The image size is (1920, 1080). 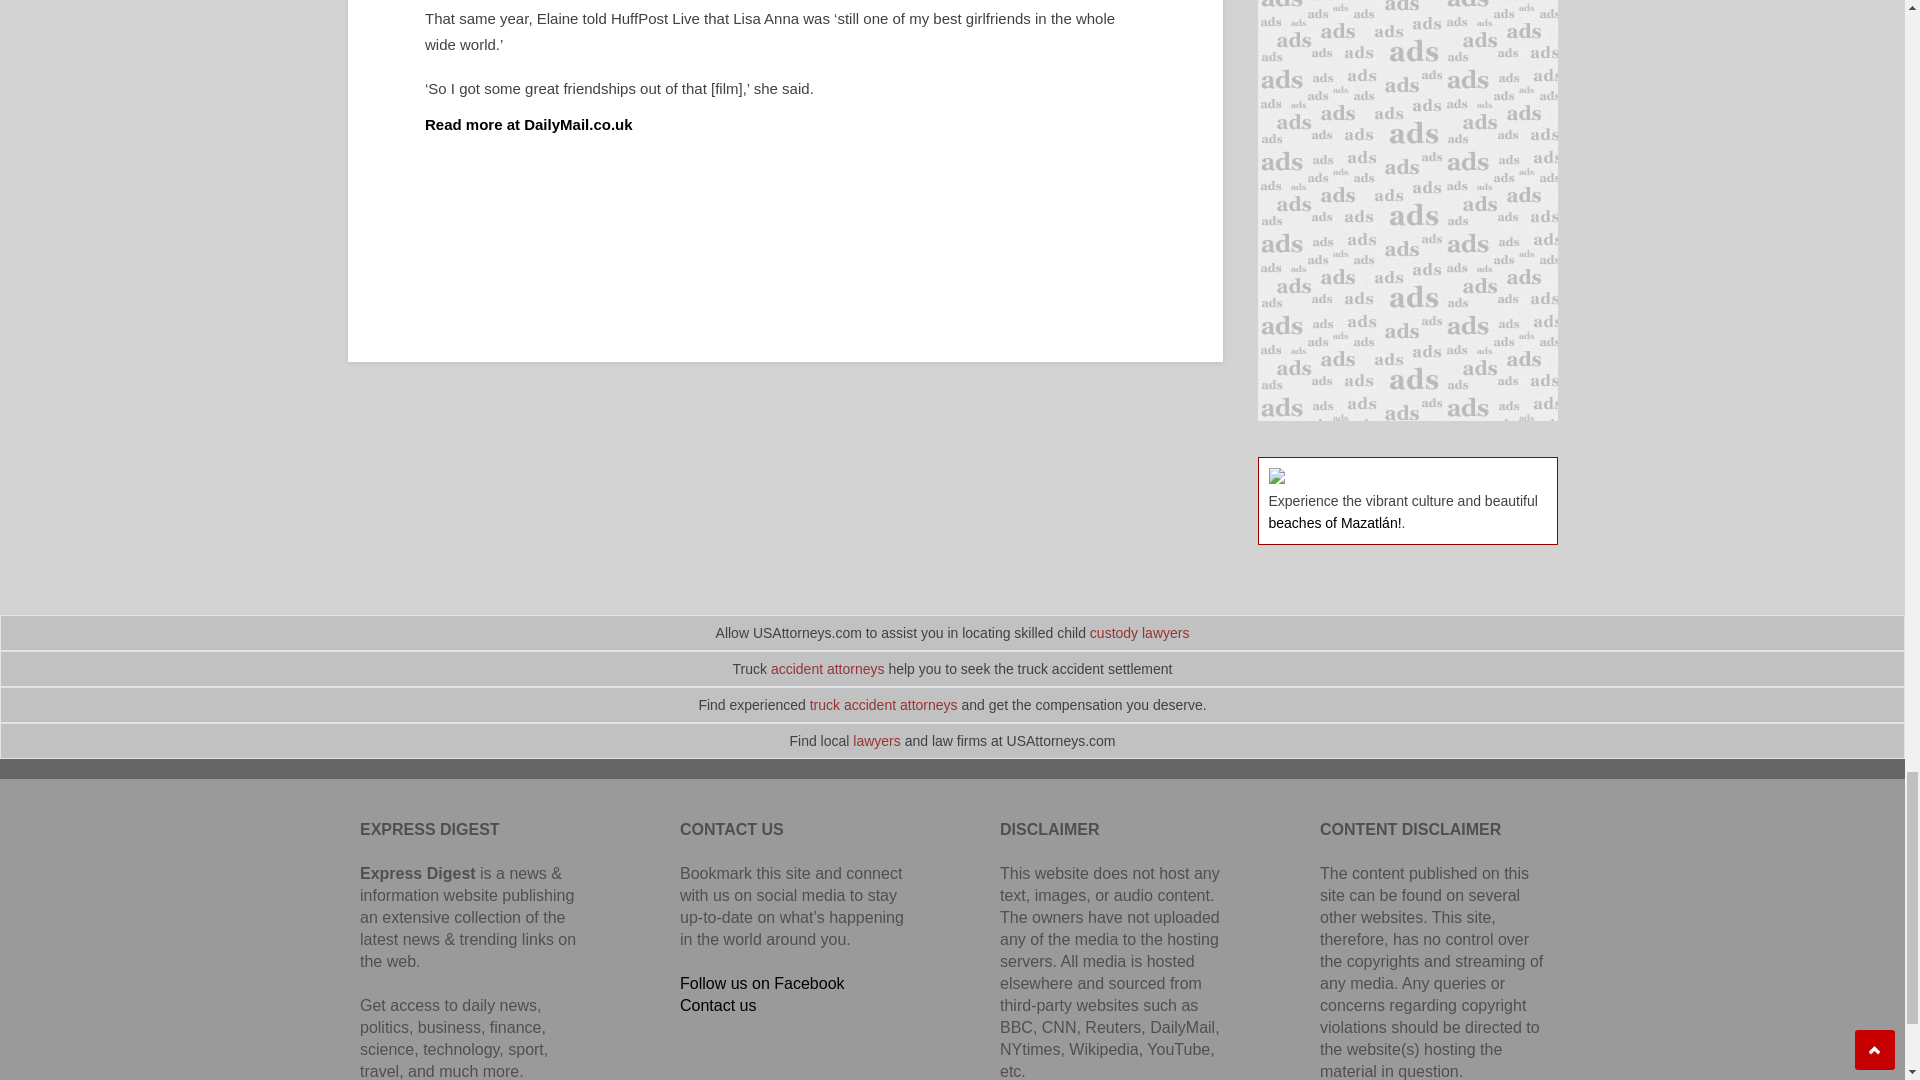 What do you see at coordinates (828, 668) in the screenshot?
I see `accident attorneys` at bounding box center [828, 668].